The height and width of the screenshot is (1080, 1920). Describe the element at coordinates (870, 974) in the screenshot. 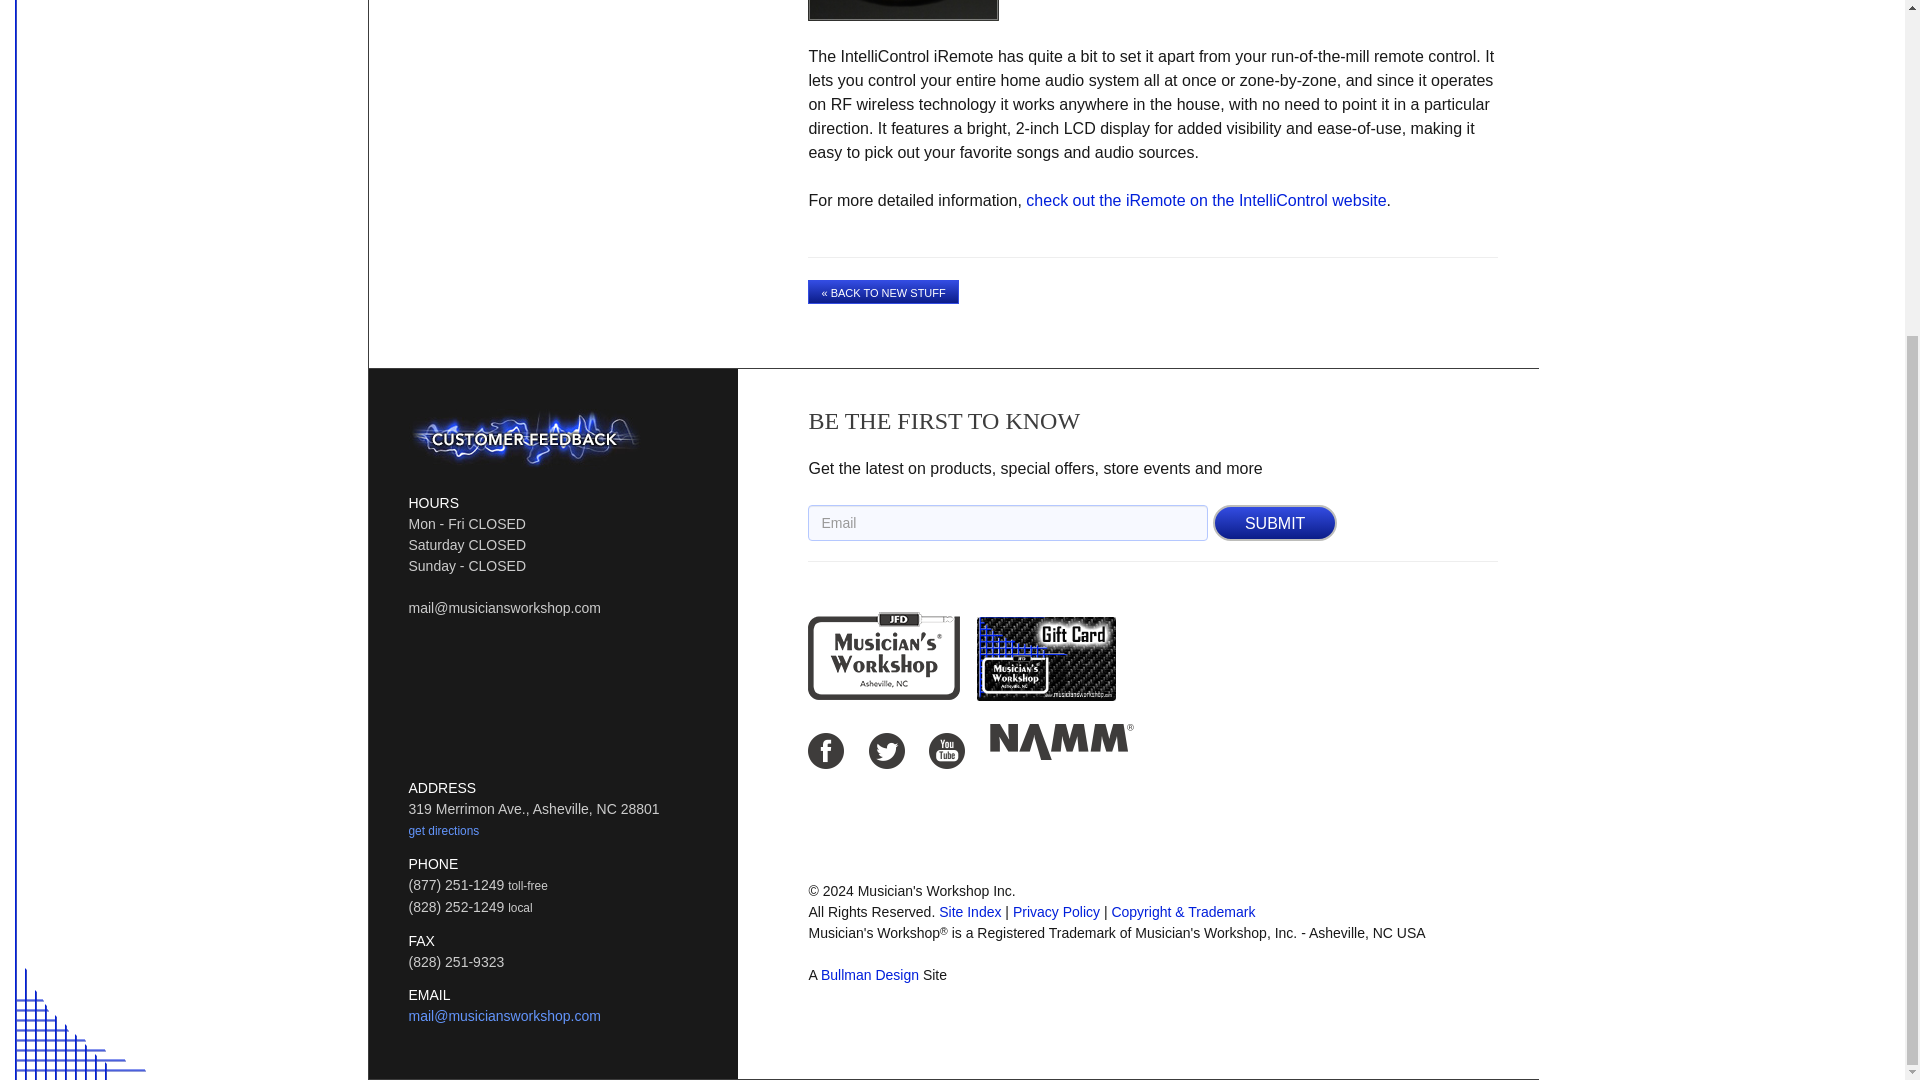

I see `Bullman Design` at that location.